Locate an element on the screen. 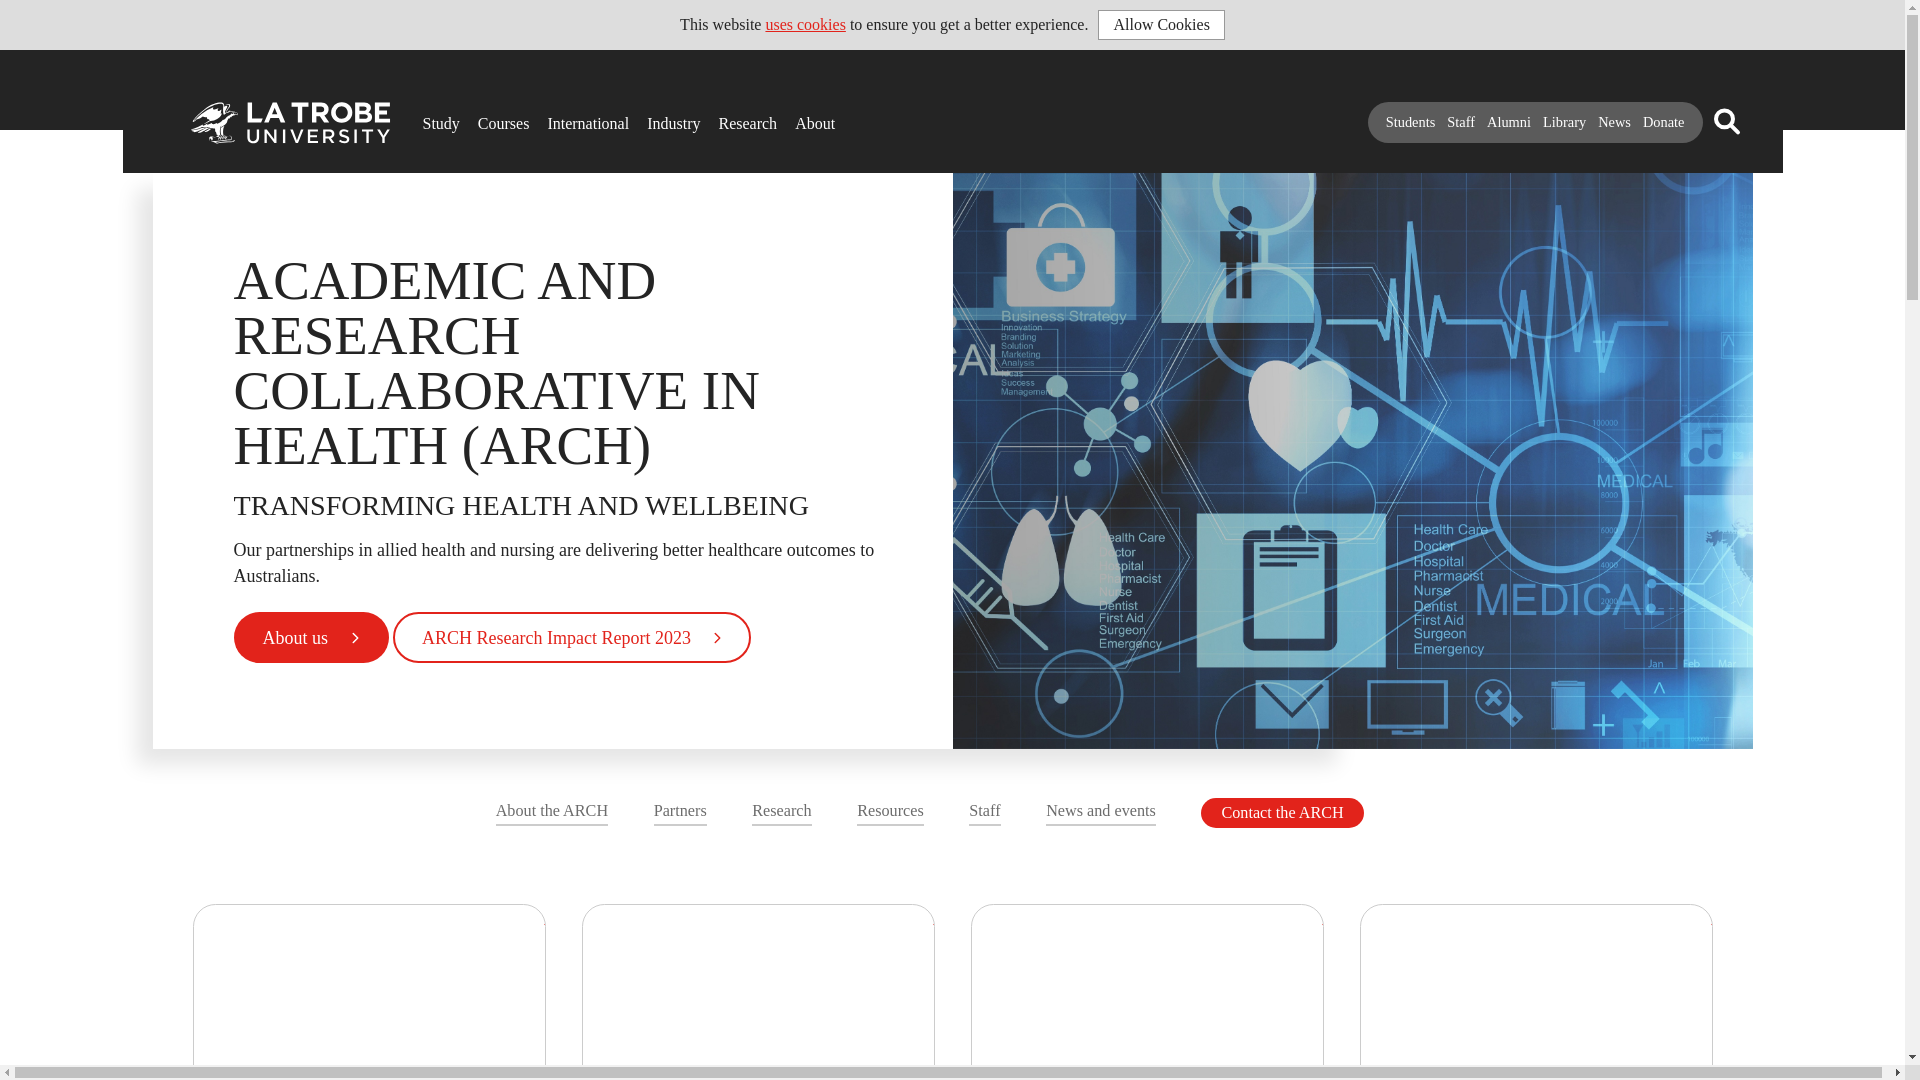 This screenshot has height=1080, width=1920. Donate is located at coordinates (1664, 122).